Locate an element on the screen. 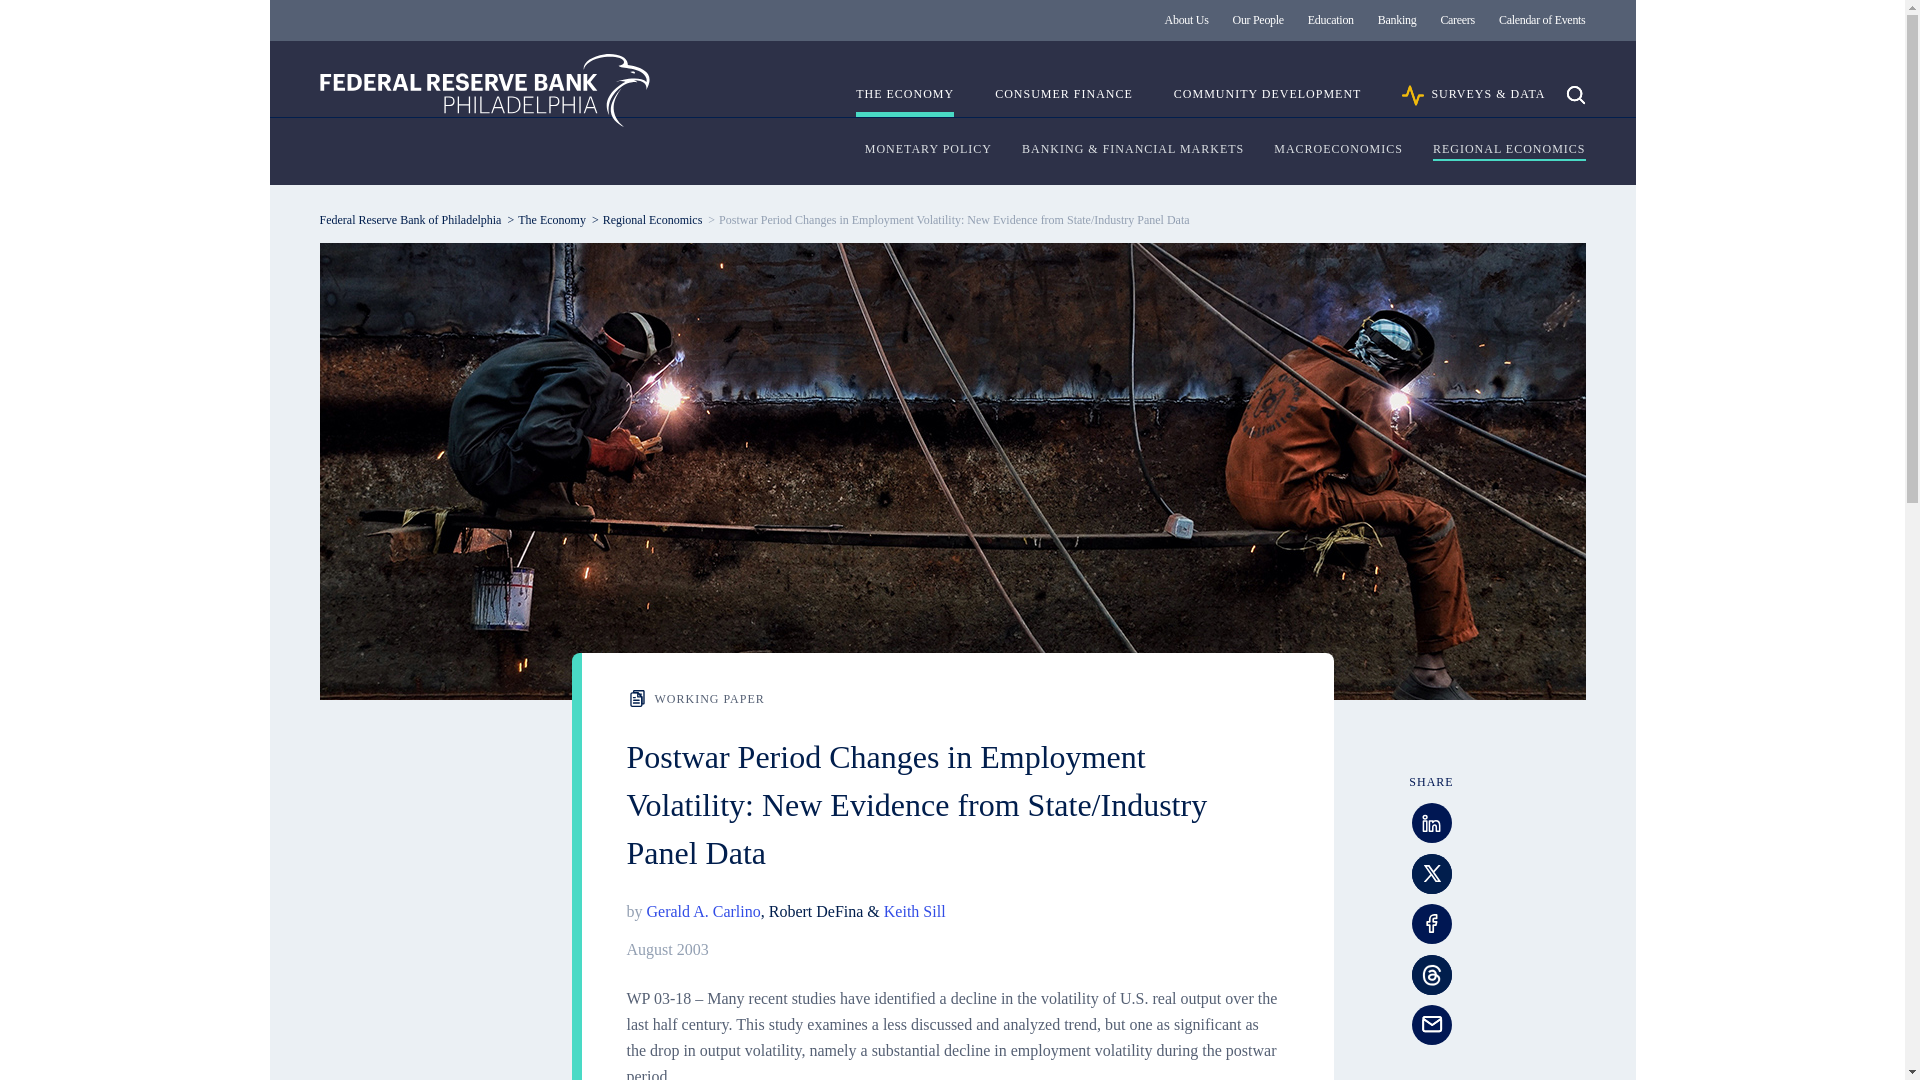 The height and width of the screenshot is (1080, 1920). Calendar of Events is located at coordinates (1542, 20).